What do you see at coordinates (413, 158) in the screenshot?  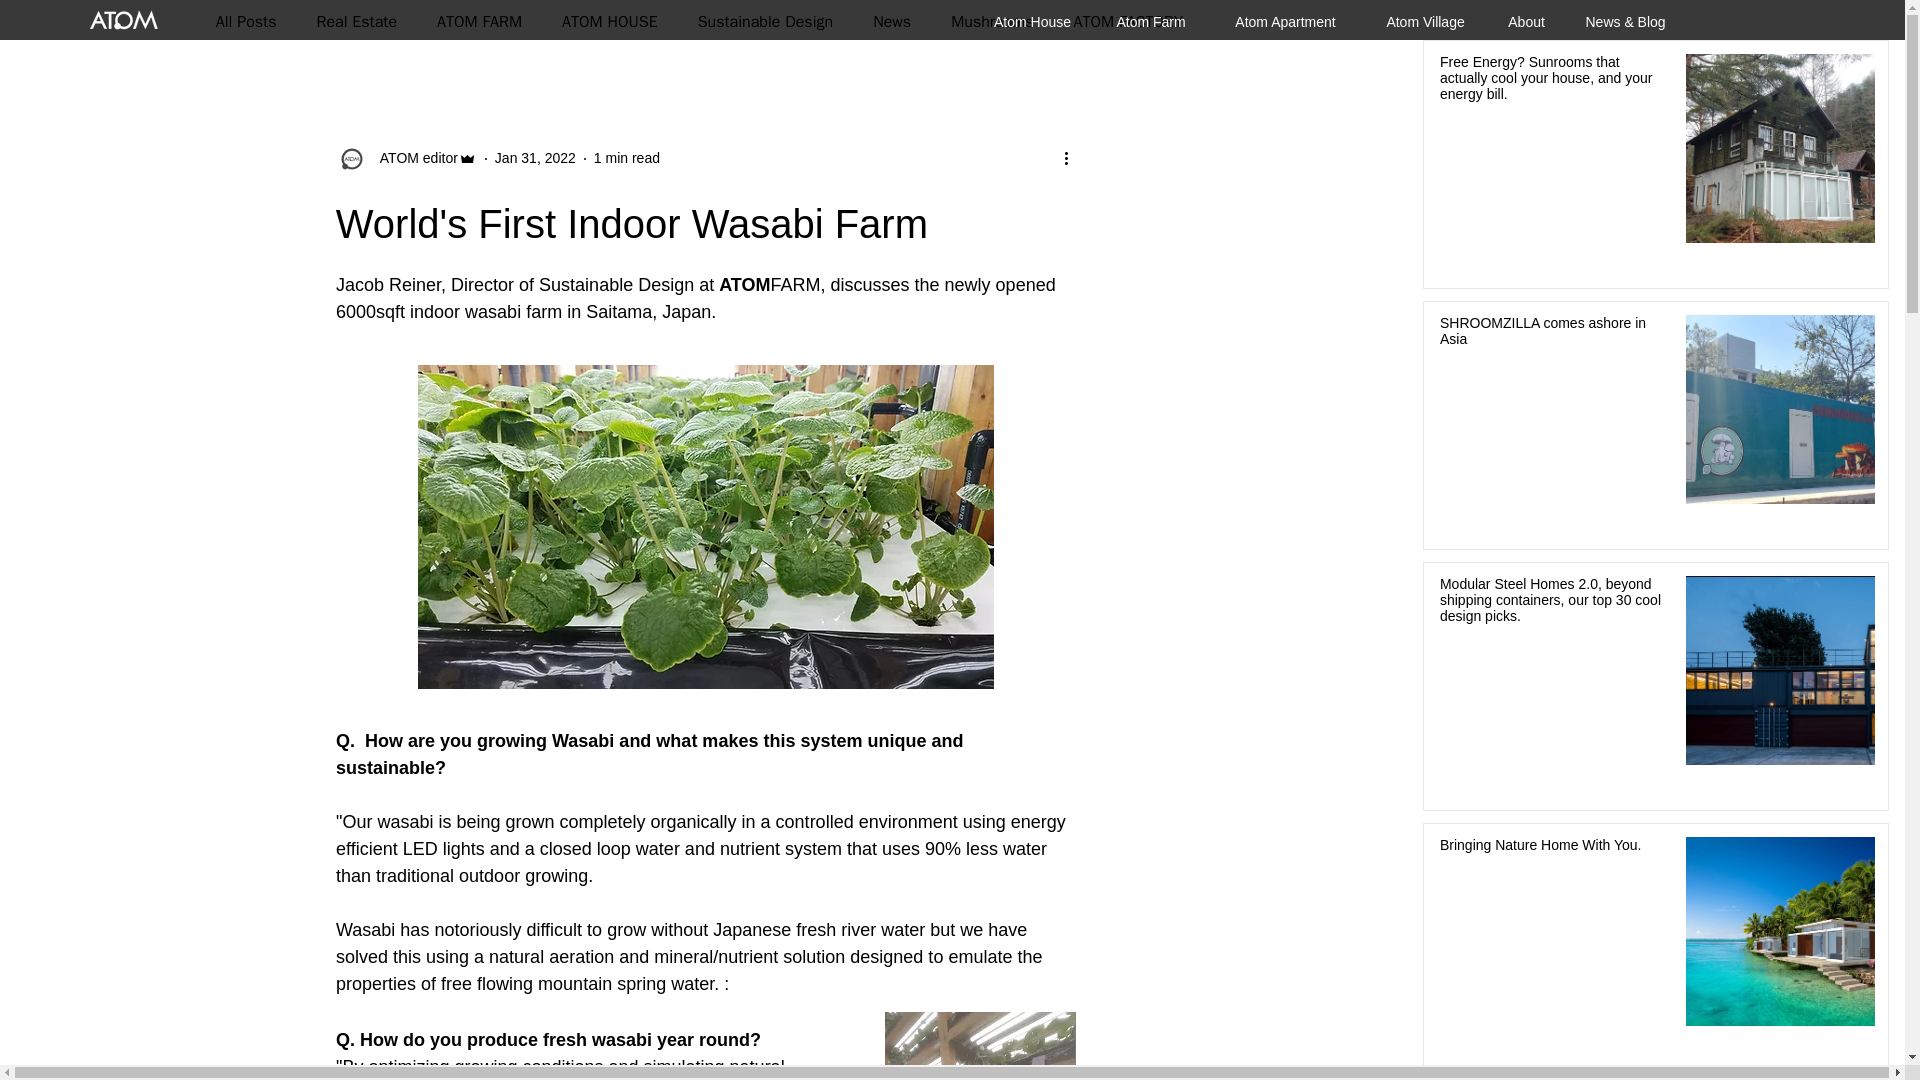 I see `ATOM editor` at bounding box center [413, 158].